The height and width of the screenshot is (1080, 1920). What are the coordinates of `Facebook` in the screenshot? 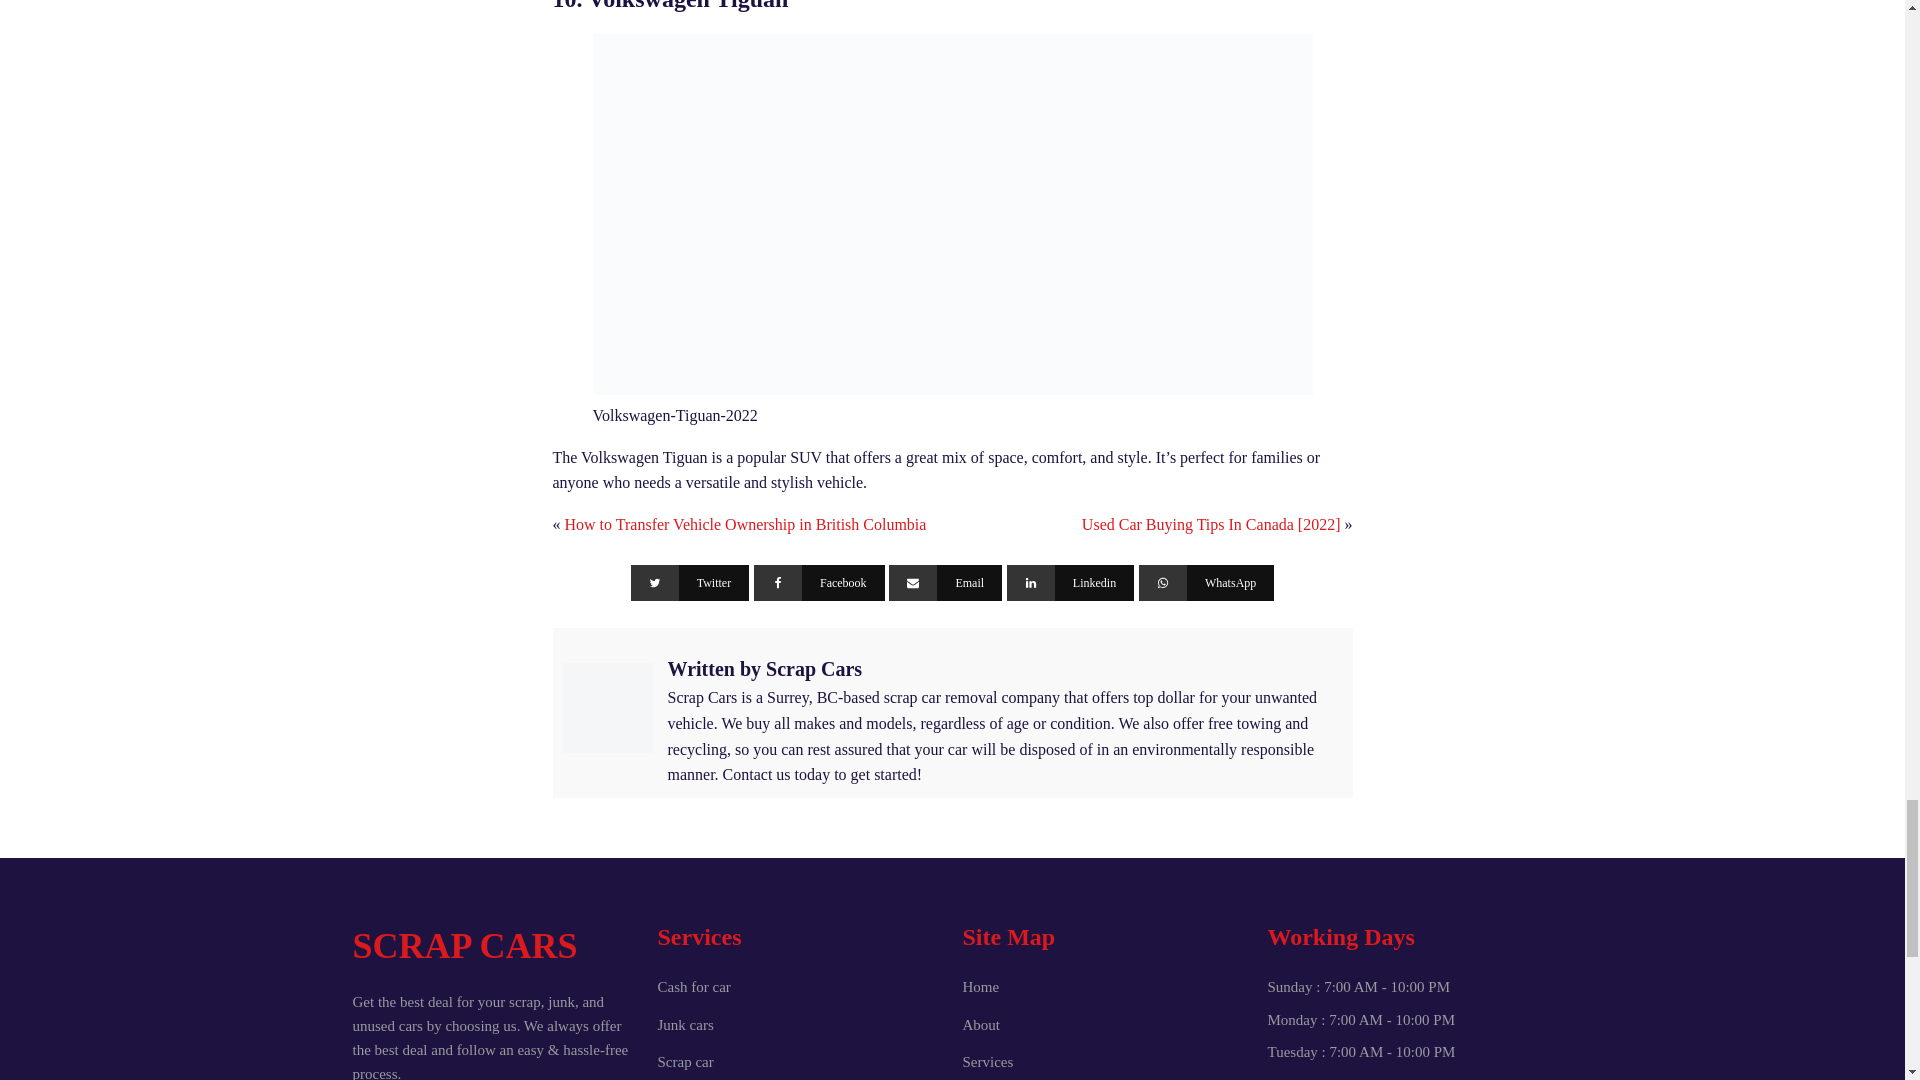 It's located at (820, 582).